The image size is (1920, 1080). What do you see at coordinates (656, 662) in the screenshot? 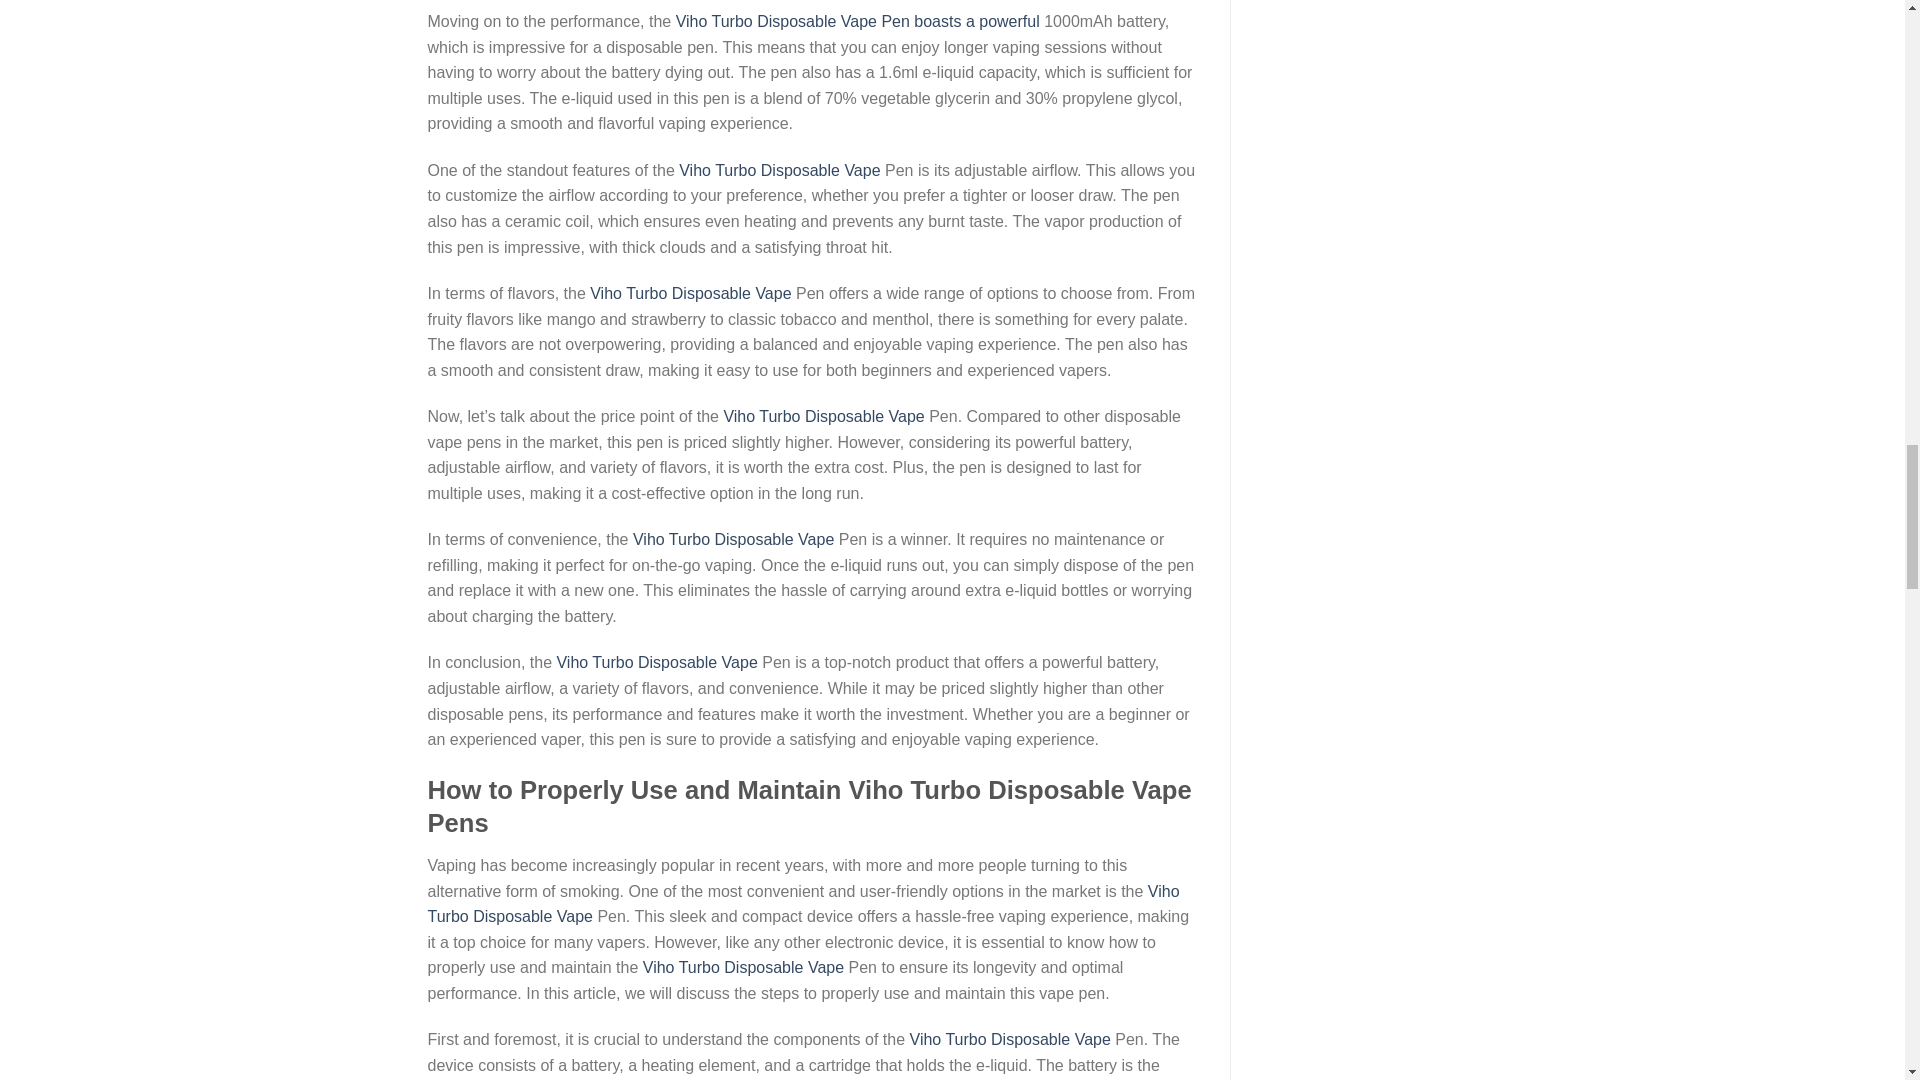
I see `Viho Turbo Disposable Vape` at bounding box center [656, 662].